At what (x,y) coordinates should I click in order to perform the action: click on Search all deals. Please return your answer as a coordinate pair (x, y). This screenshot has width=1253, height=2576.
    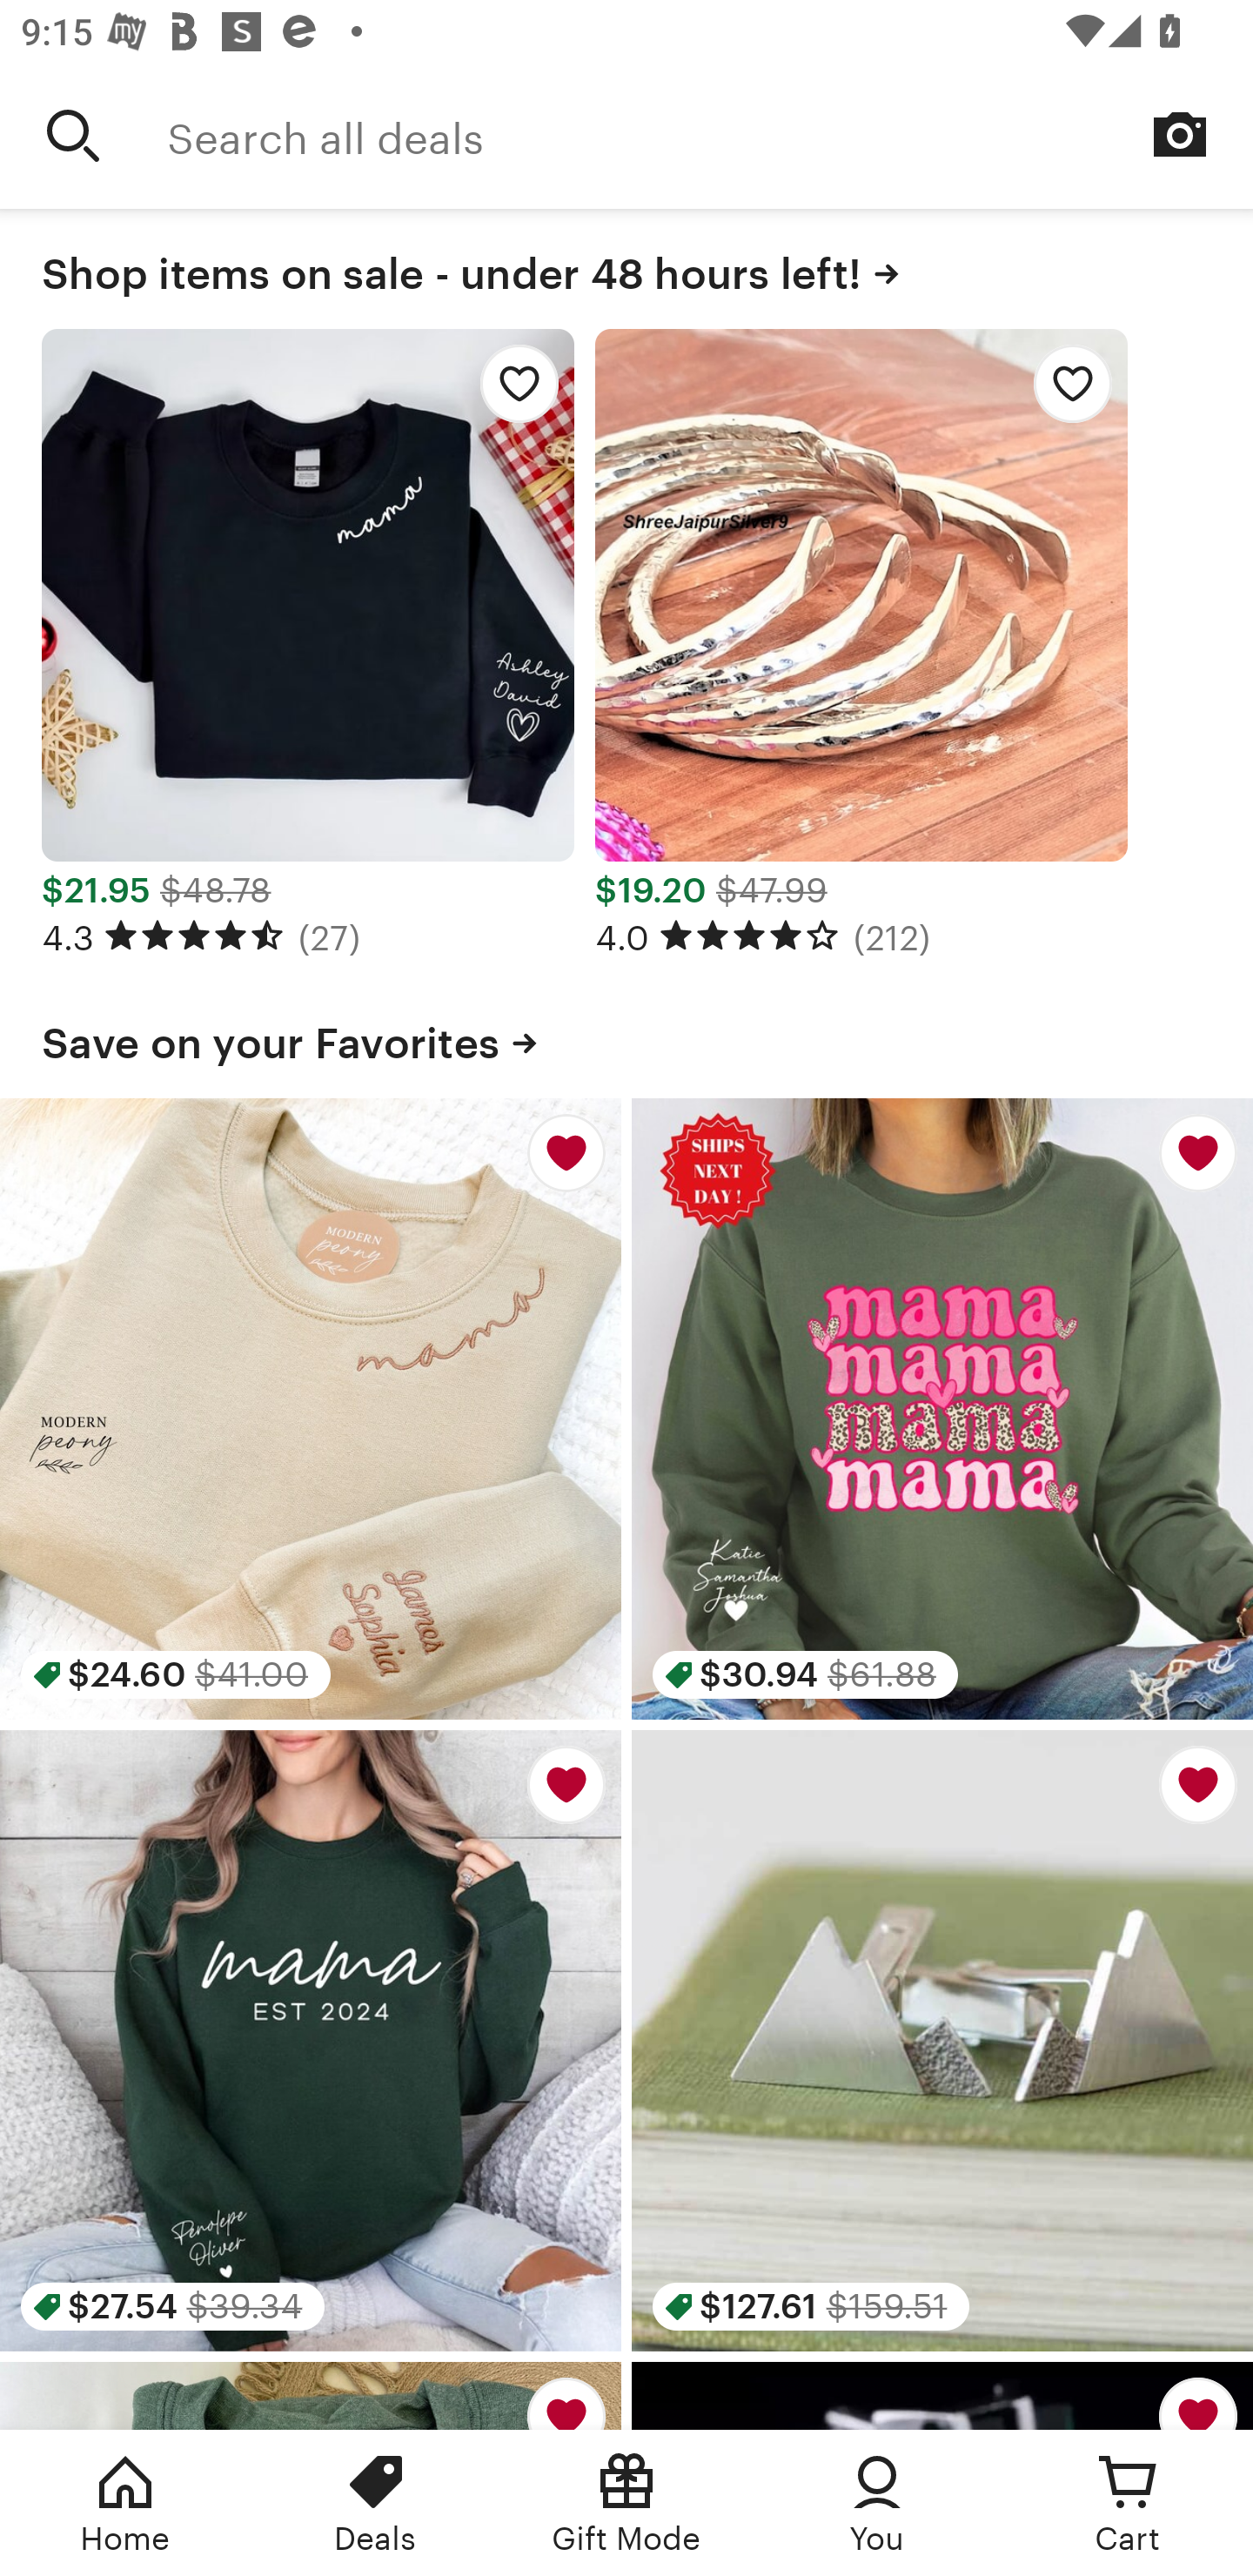
    Looking at the image, I should click on (710, 135).